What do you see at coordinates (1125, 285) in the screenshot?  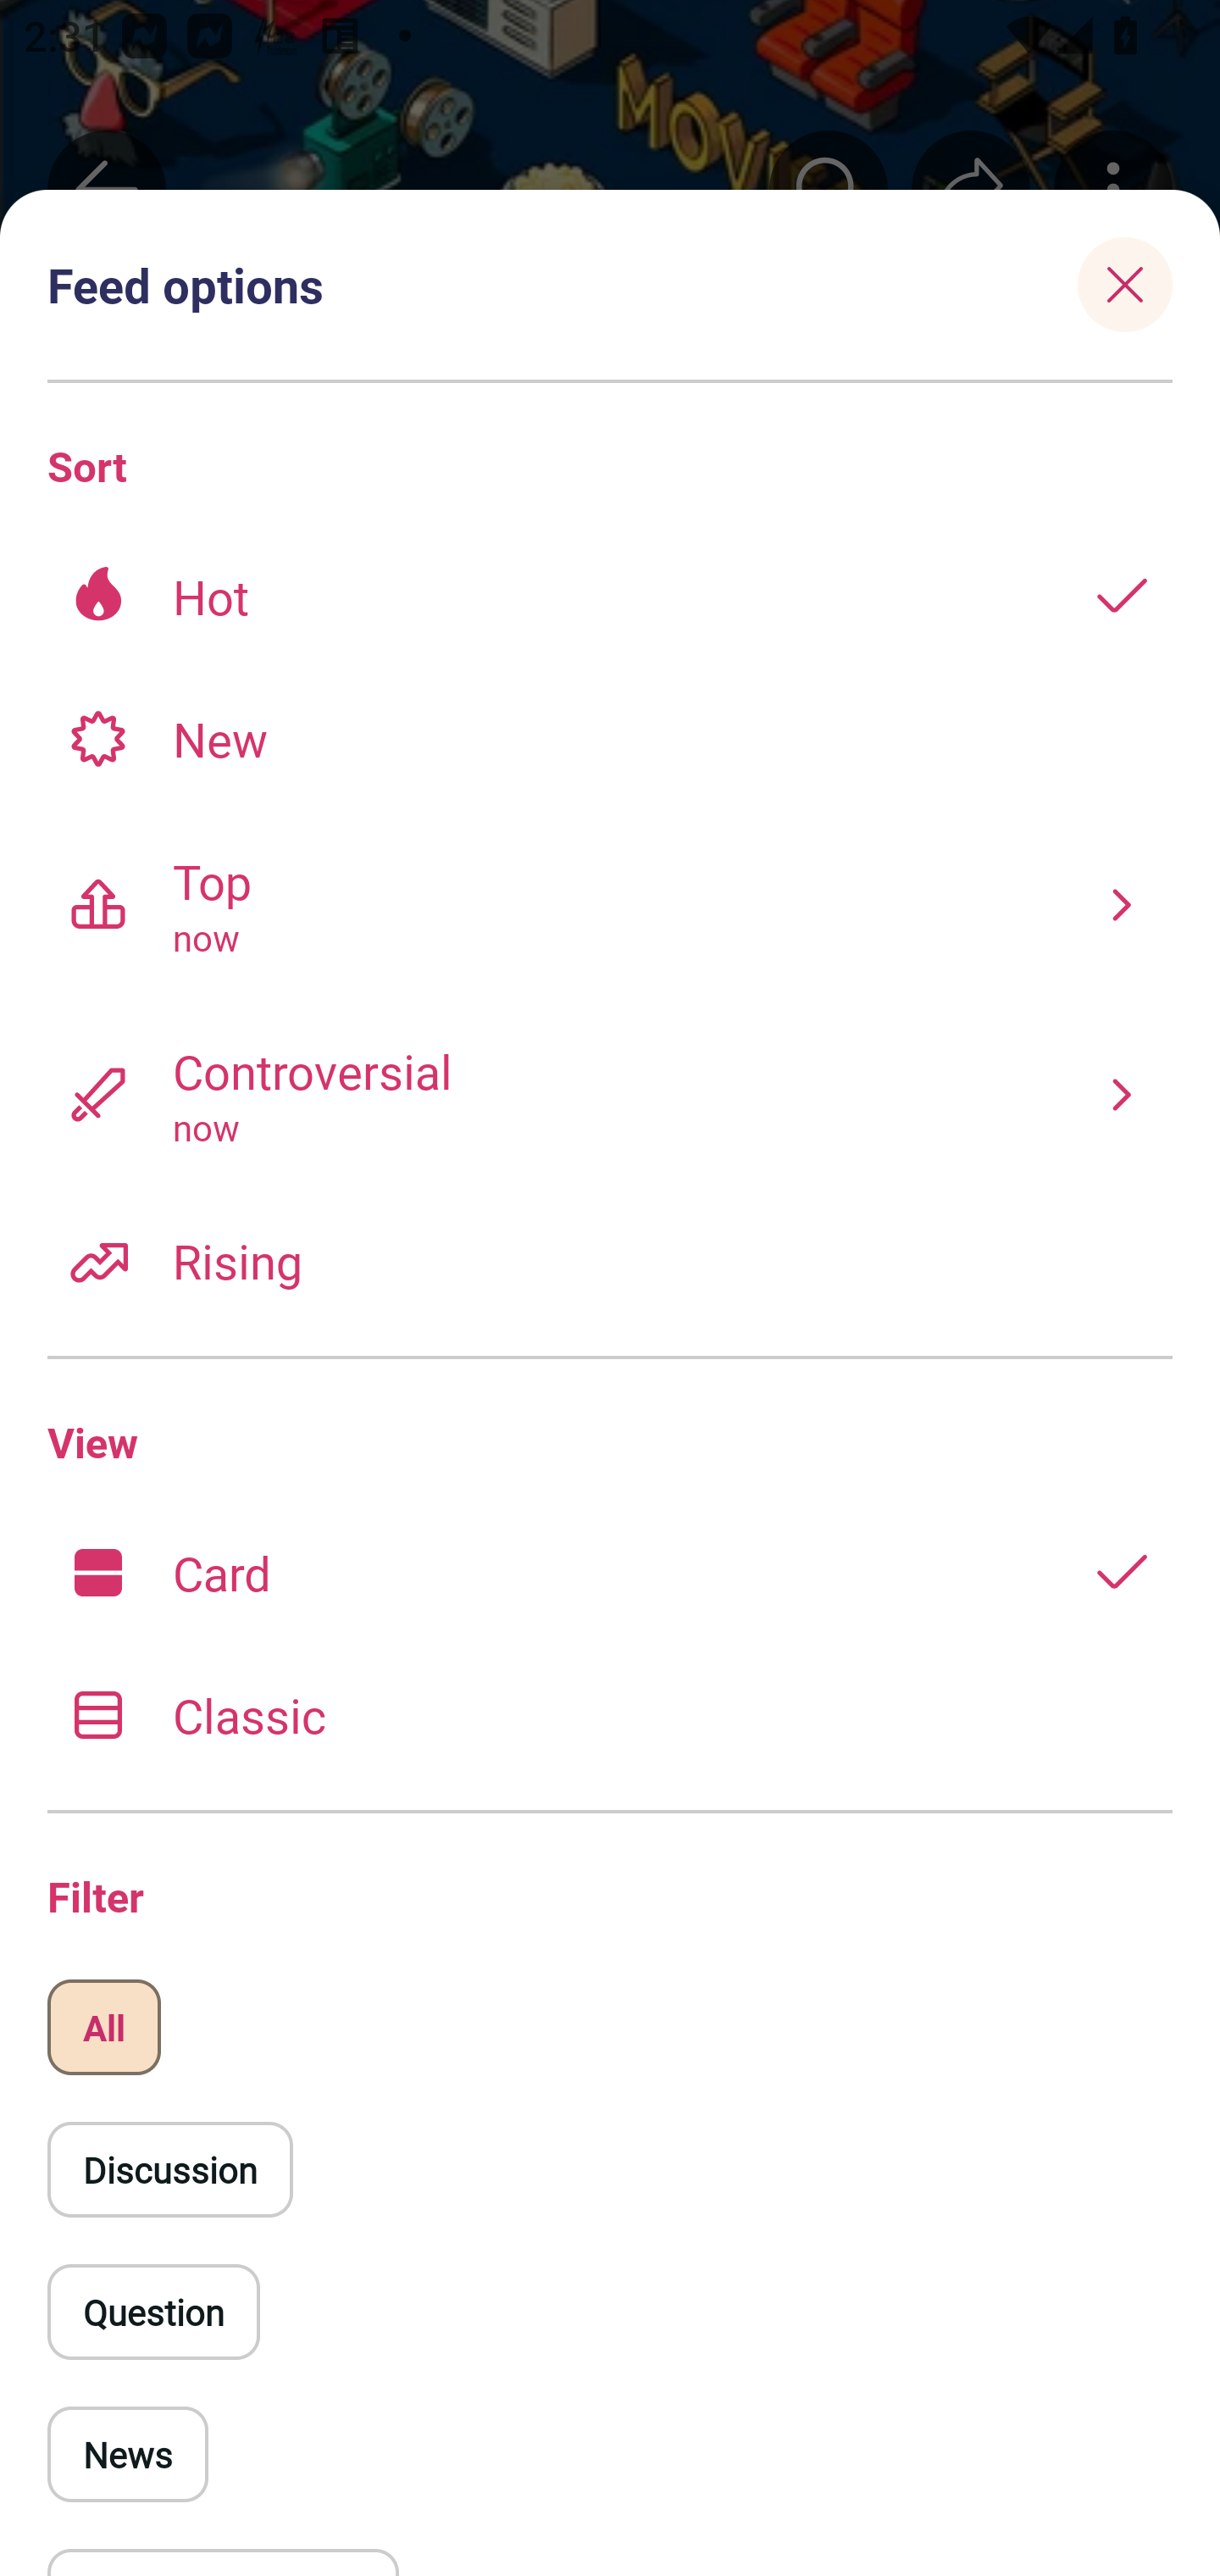 I see `Close sheet` at bounding box center [1125, 285].